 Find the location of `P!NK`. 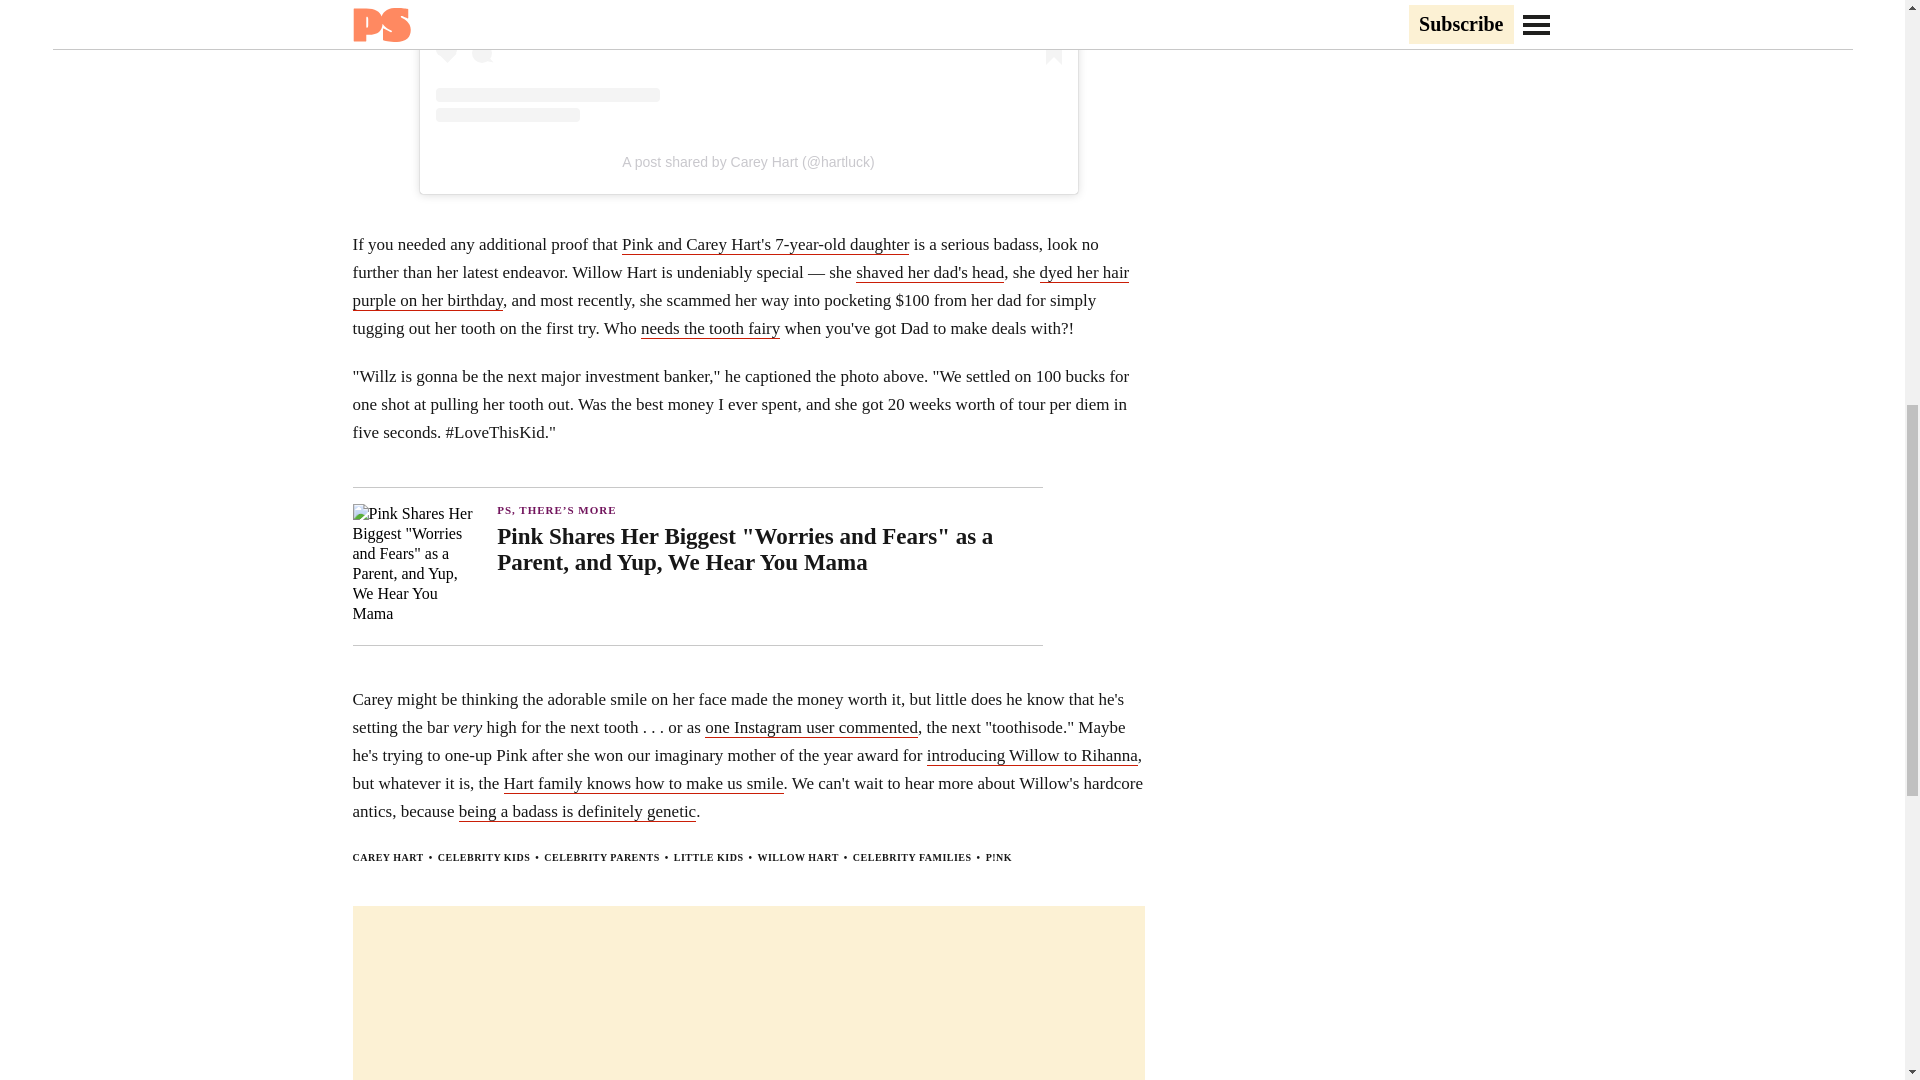

P!NK is located at coordinates (998, 857).